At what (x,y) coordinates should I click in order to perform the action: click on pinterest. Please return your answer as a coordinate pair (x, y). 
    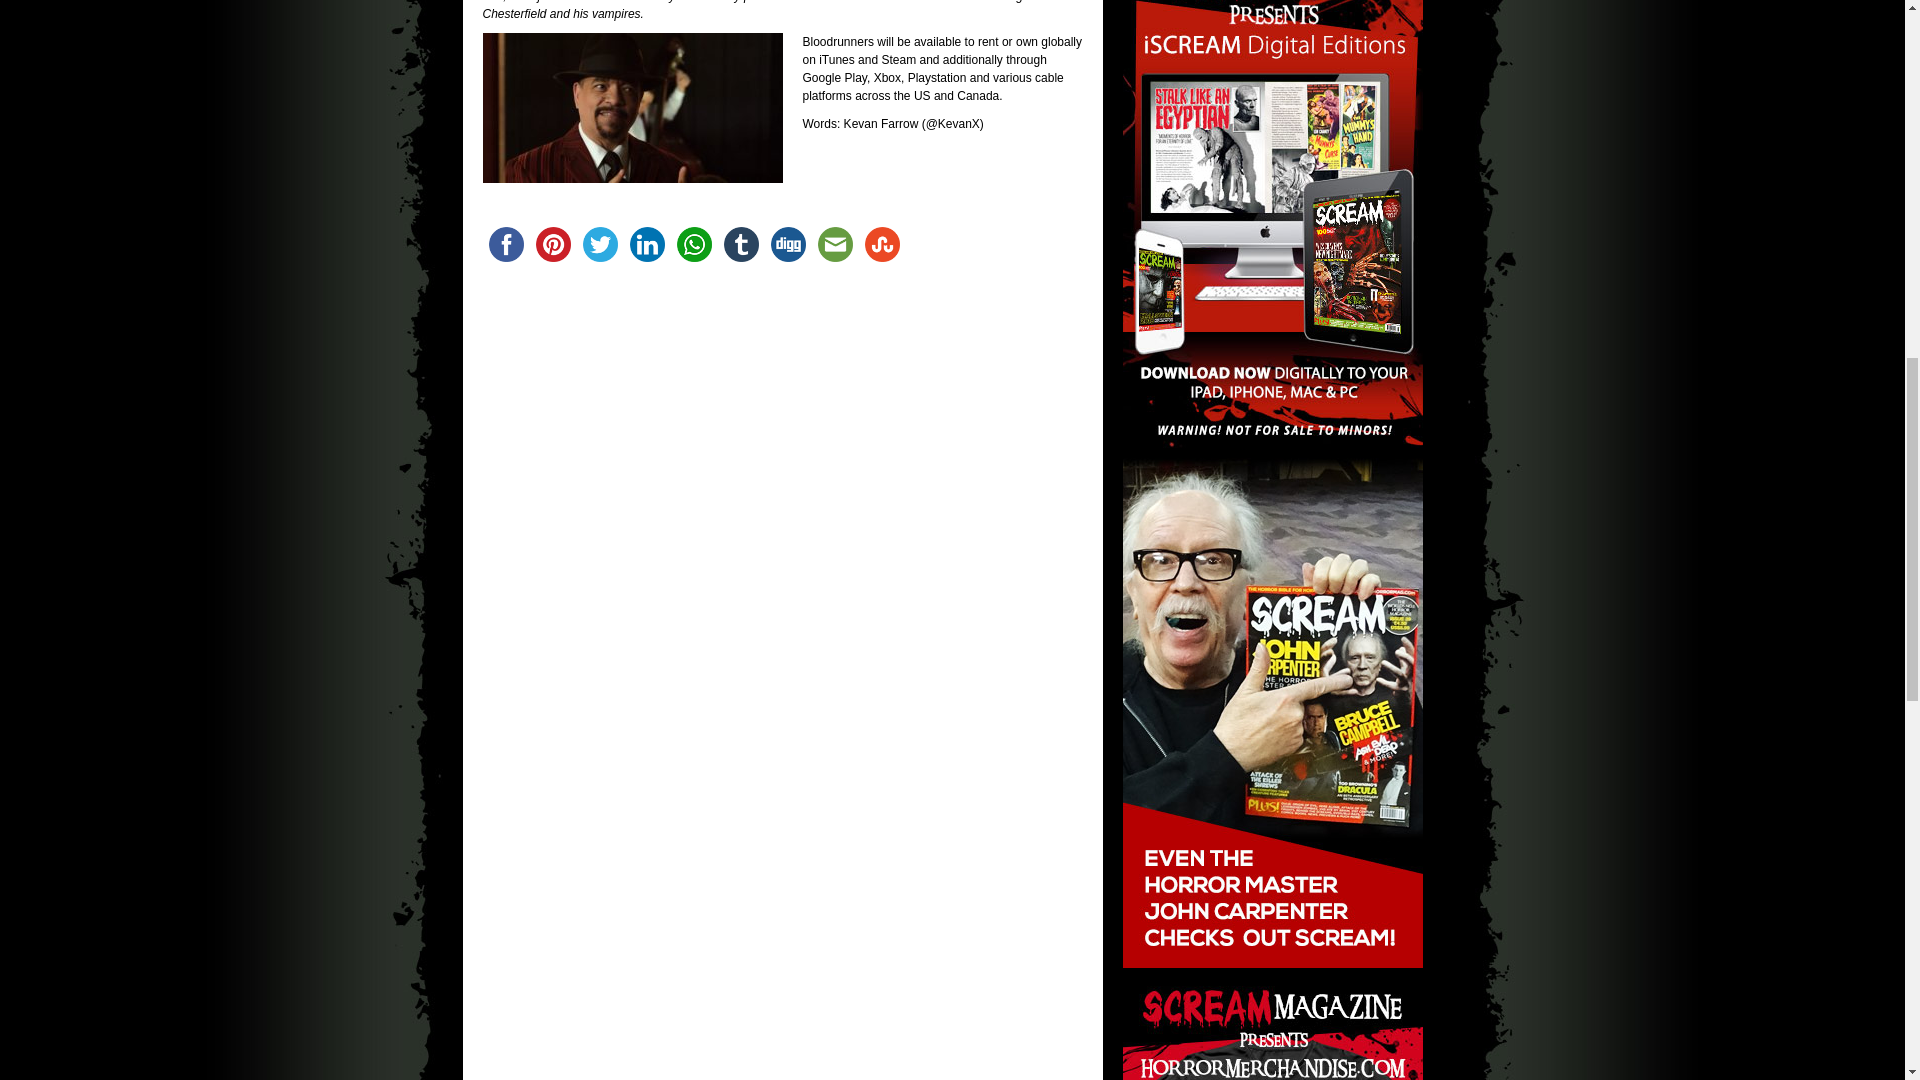
    Looking at the image, I should click on (553, 244).